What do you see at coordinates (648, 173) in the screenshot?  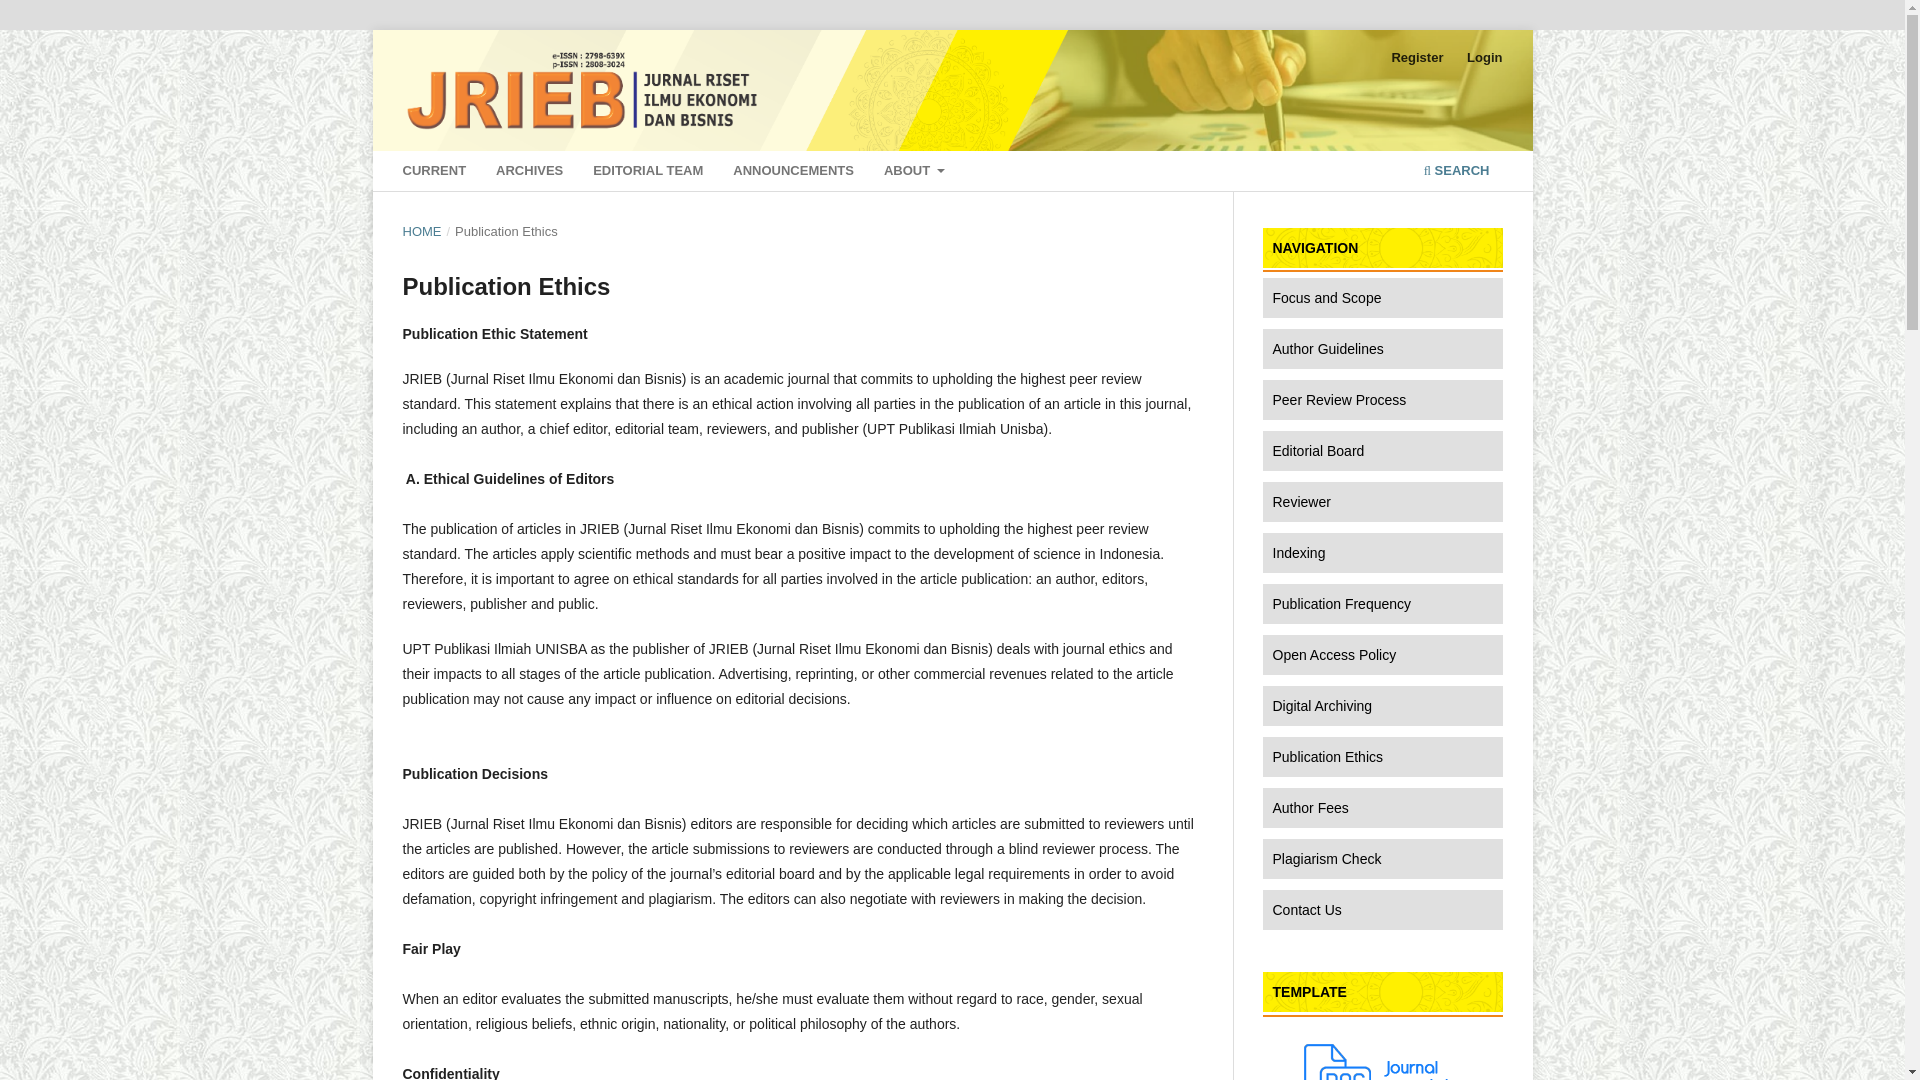 I see `EDITORIAL TEAM` at bounding box center [648, 173].